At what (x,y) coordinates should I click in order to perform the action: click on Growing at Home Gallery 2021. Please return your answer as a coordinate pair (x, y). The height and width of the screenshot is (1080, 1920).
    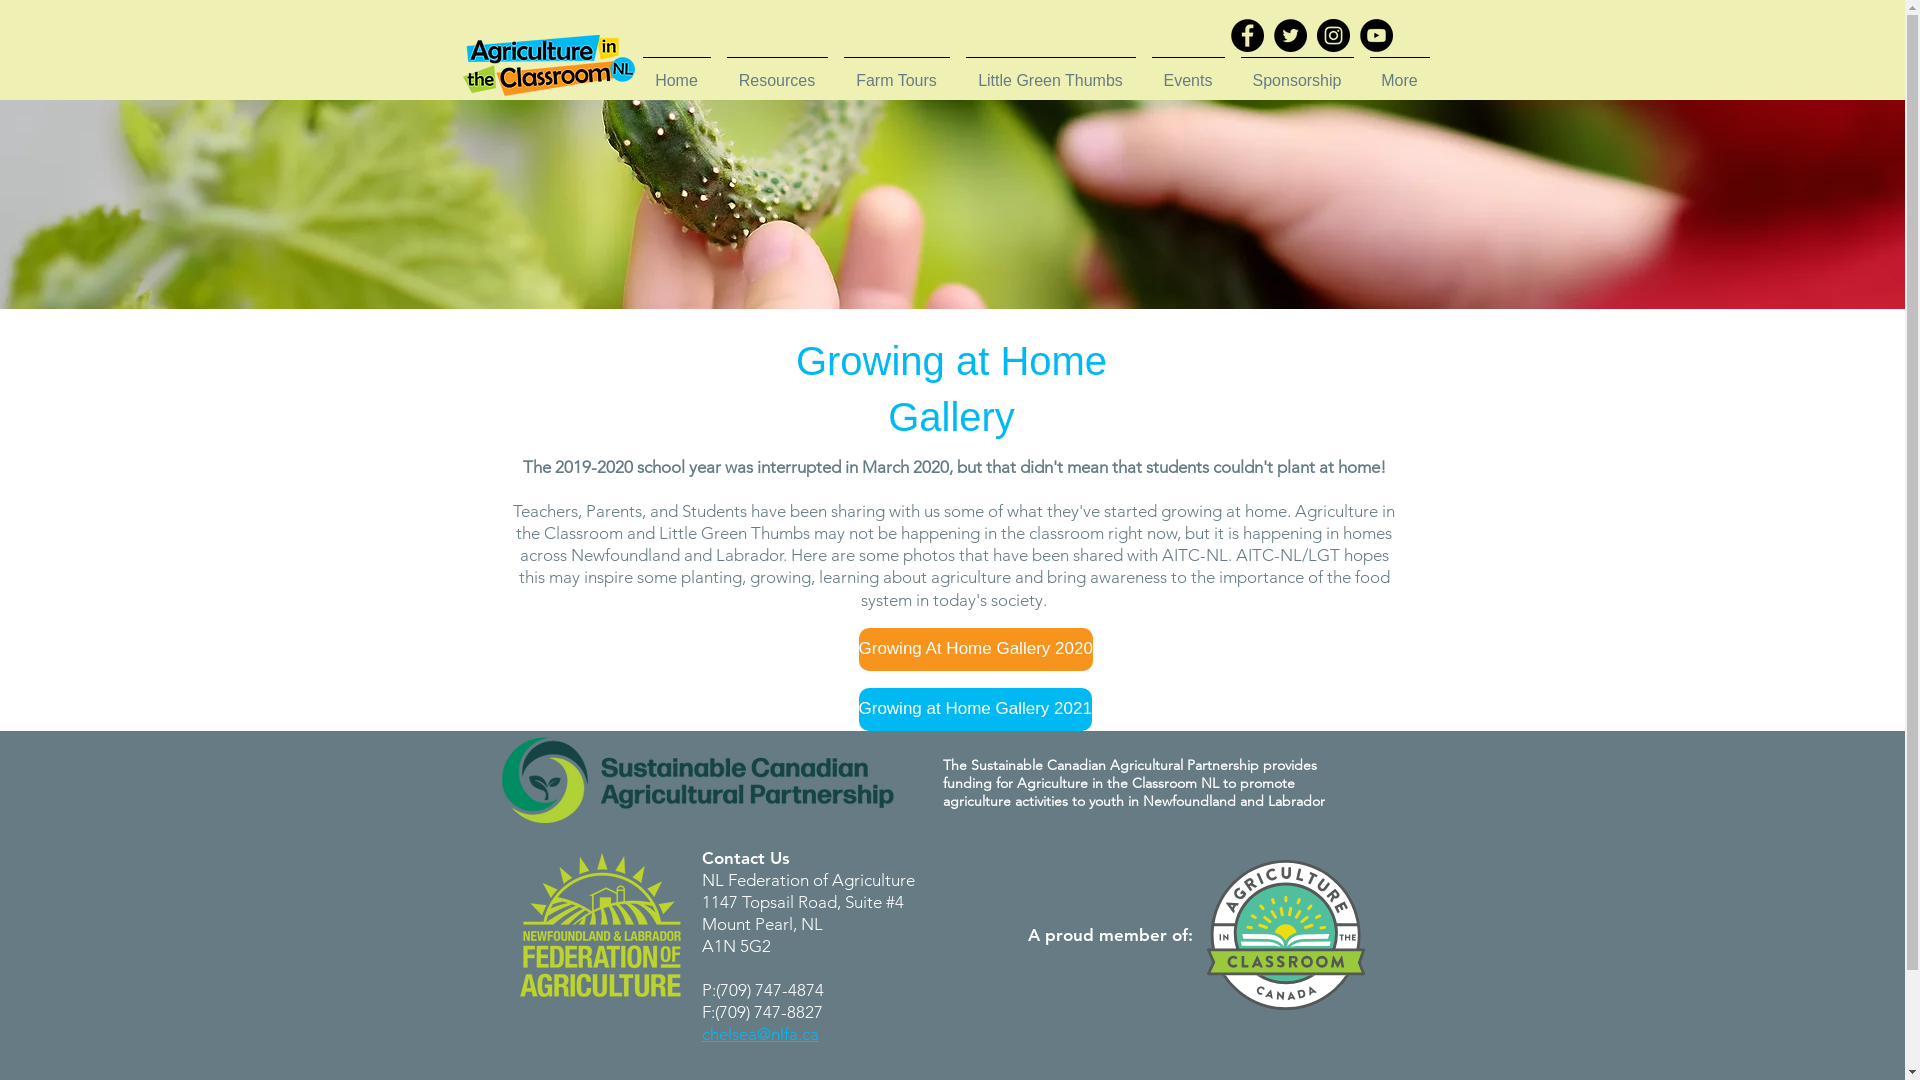
    Looking at the image, I should click on (974, 710).